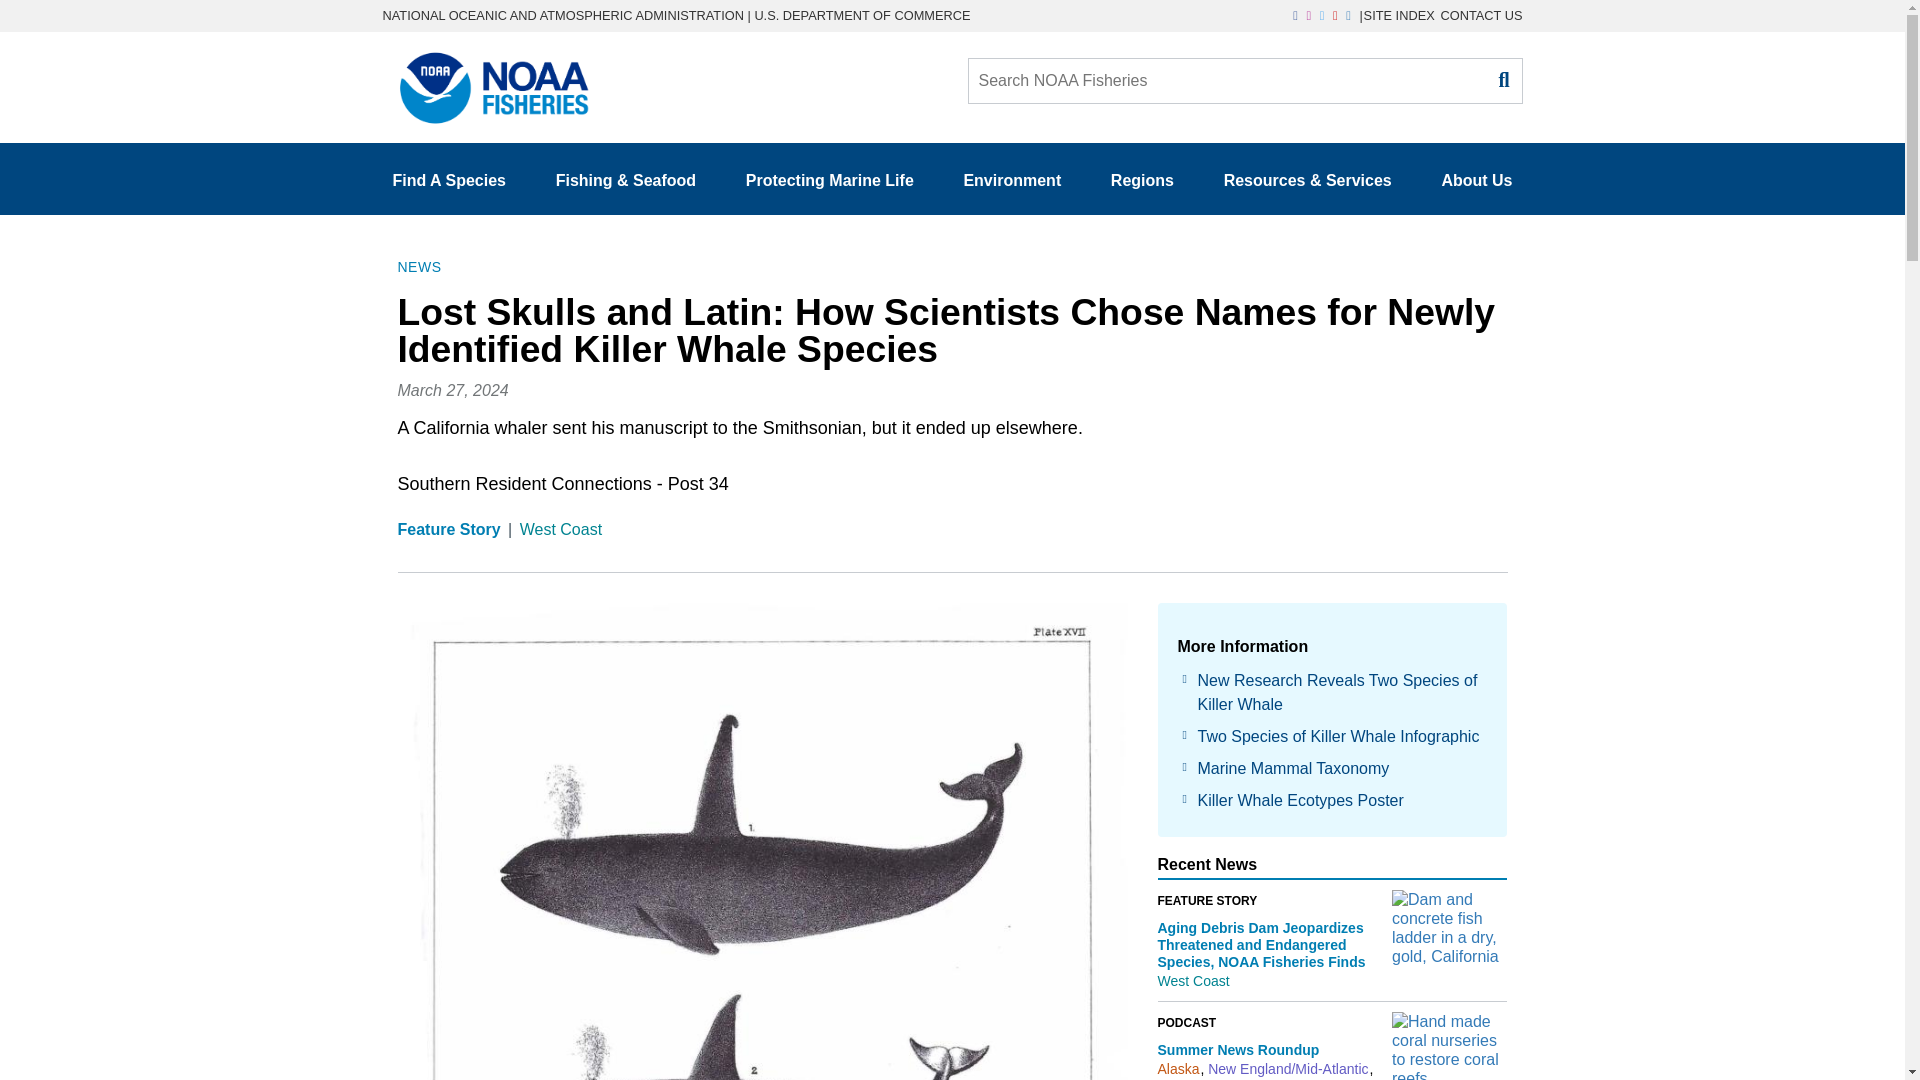  What do you see at coordinates (449, 180) in the screenshot?
I see `Find A Species` at bounding box center [449, 180].